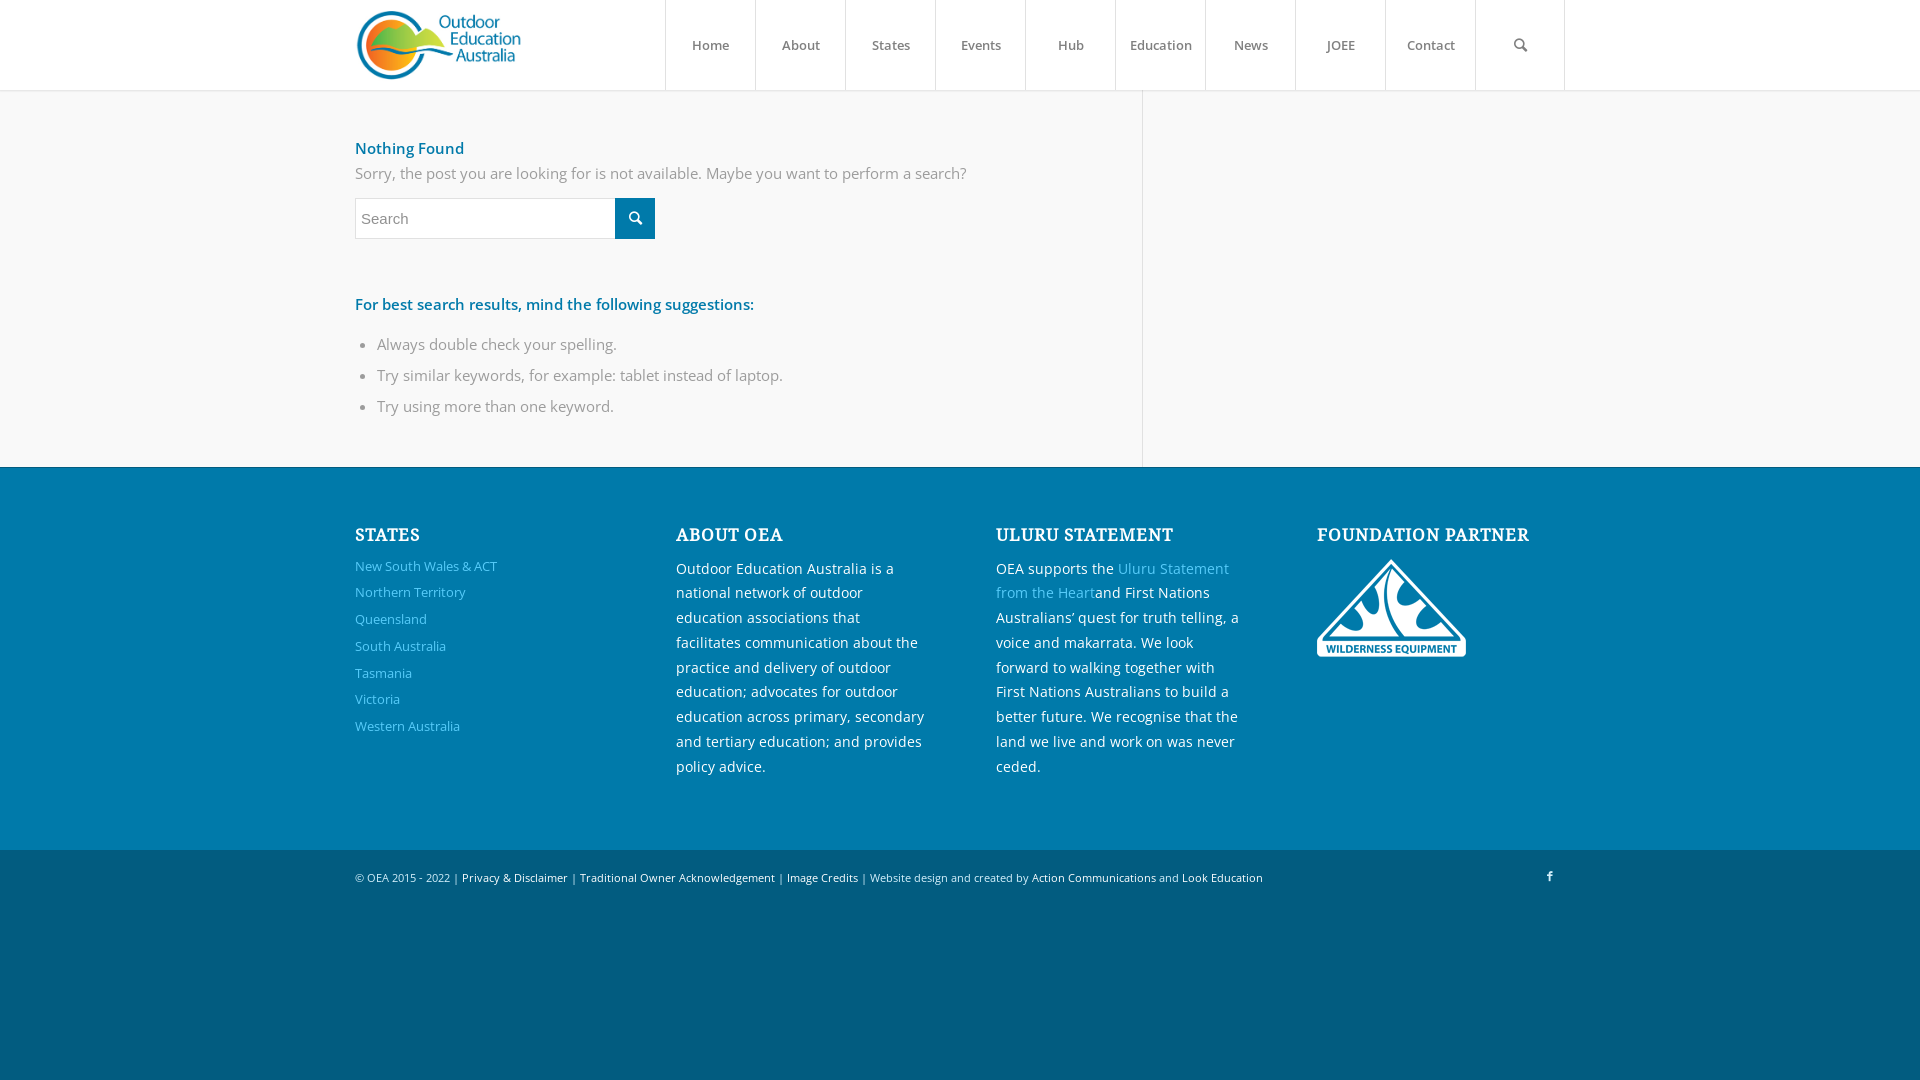 The image size is (1920, 1080). I want to click on South Australia, so click(479, 646).